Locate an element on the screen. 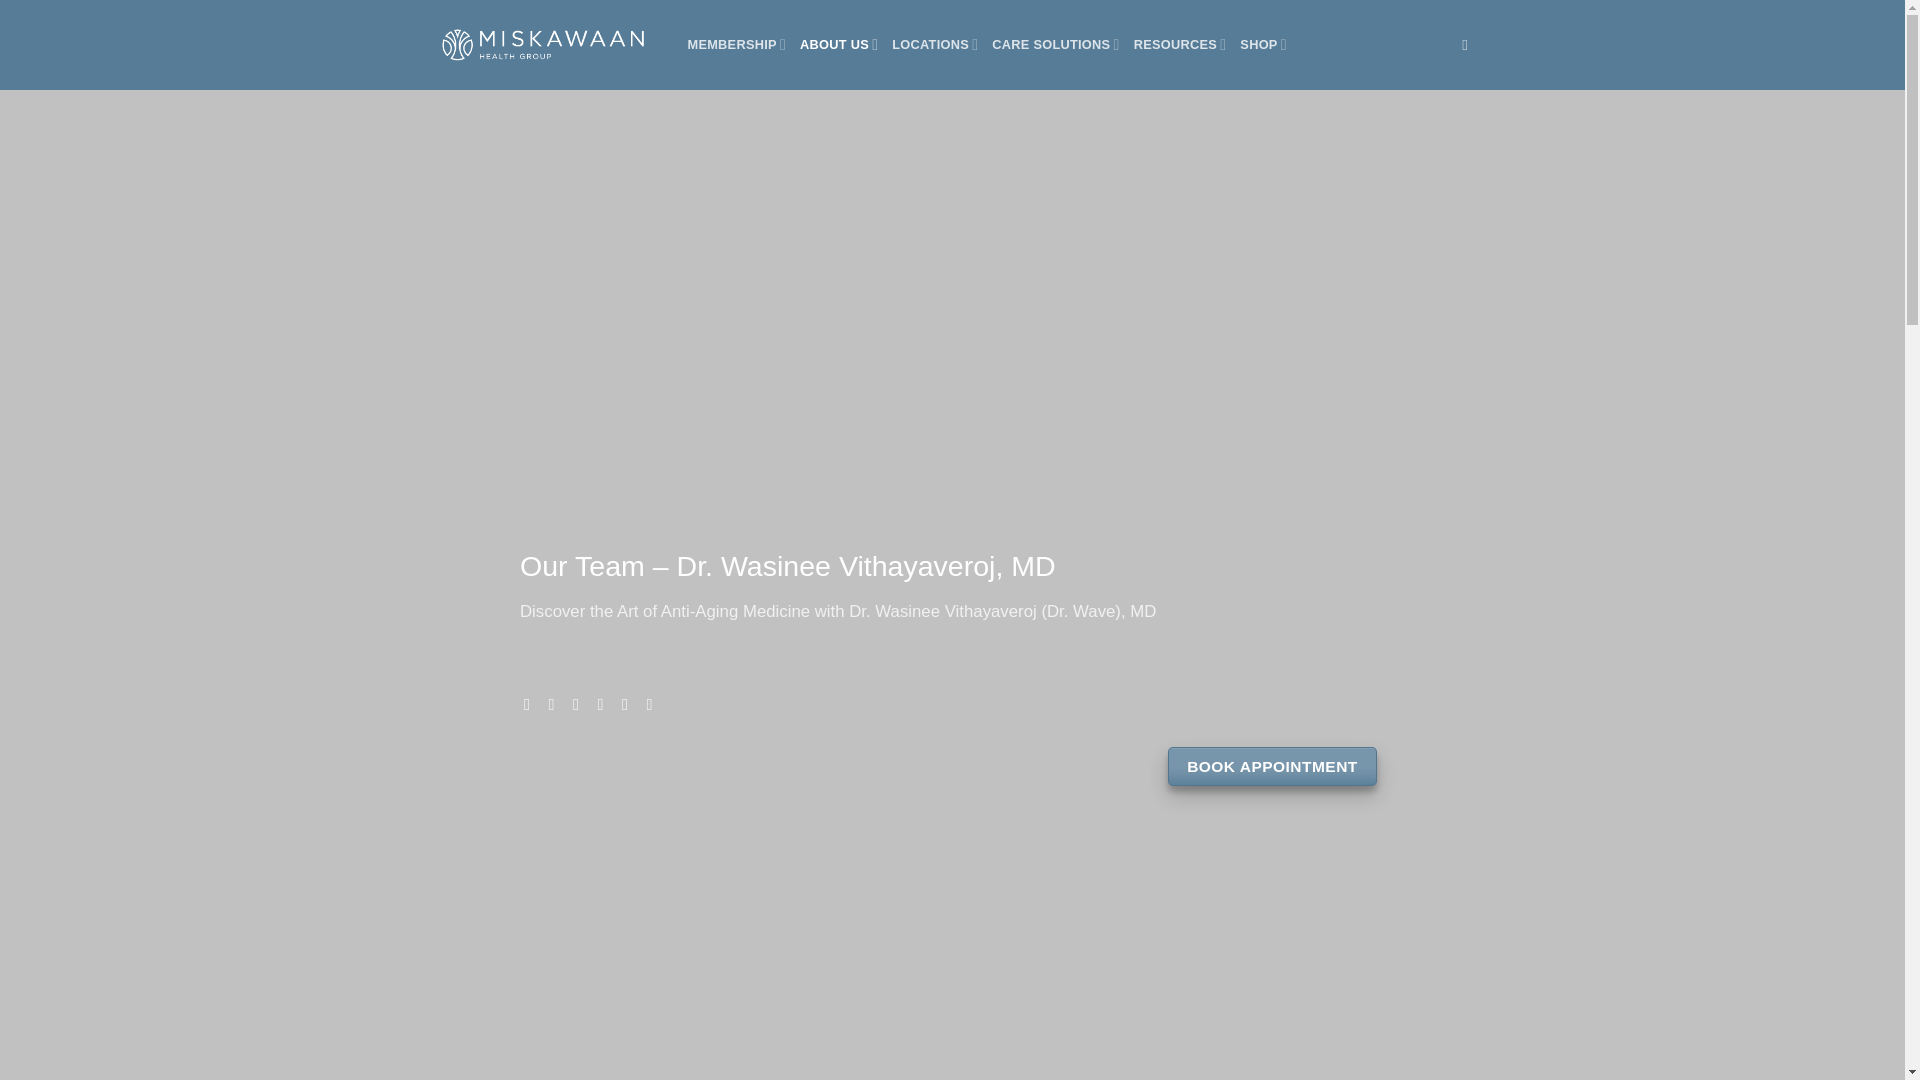 This screenshot has width=1920, height=1080. LOCATIONS is located at coordinates (934, 44).